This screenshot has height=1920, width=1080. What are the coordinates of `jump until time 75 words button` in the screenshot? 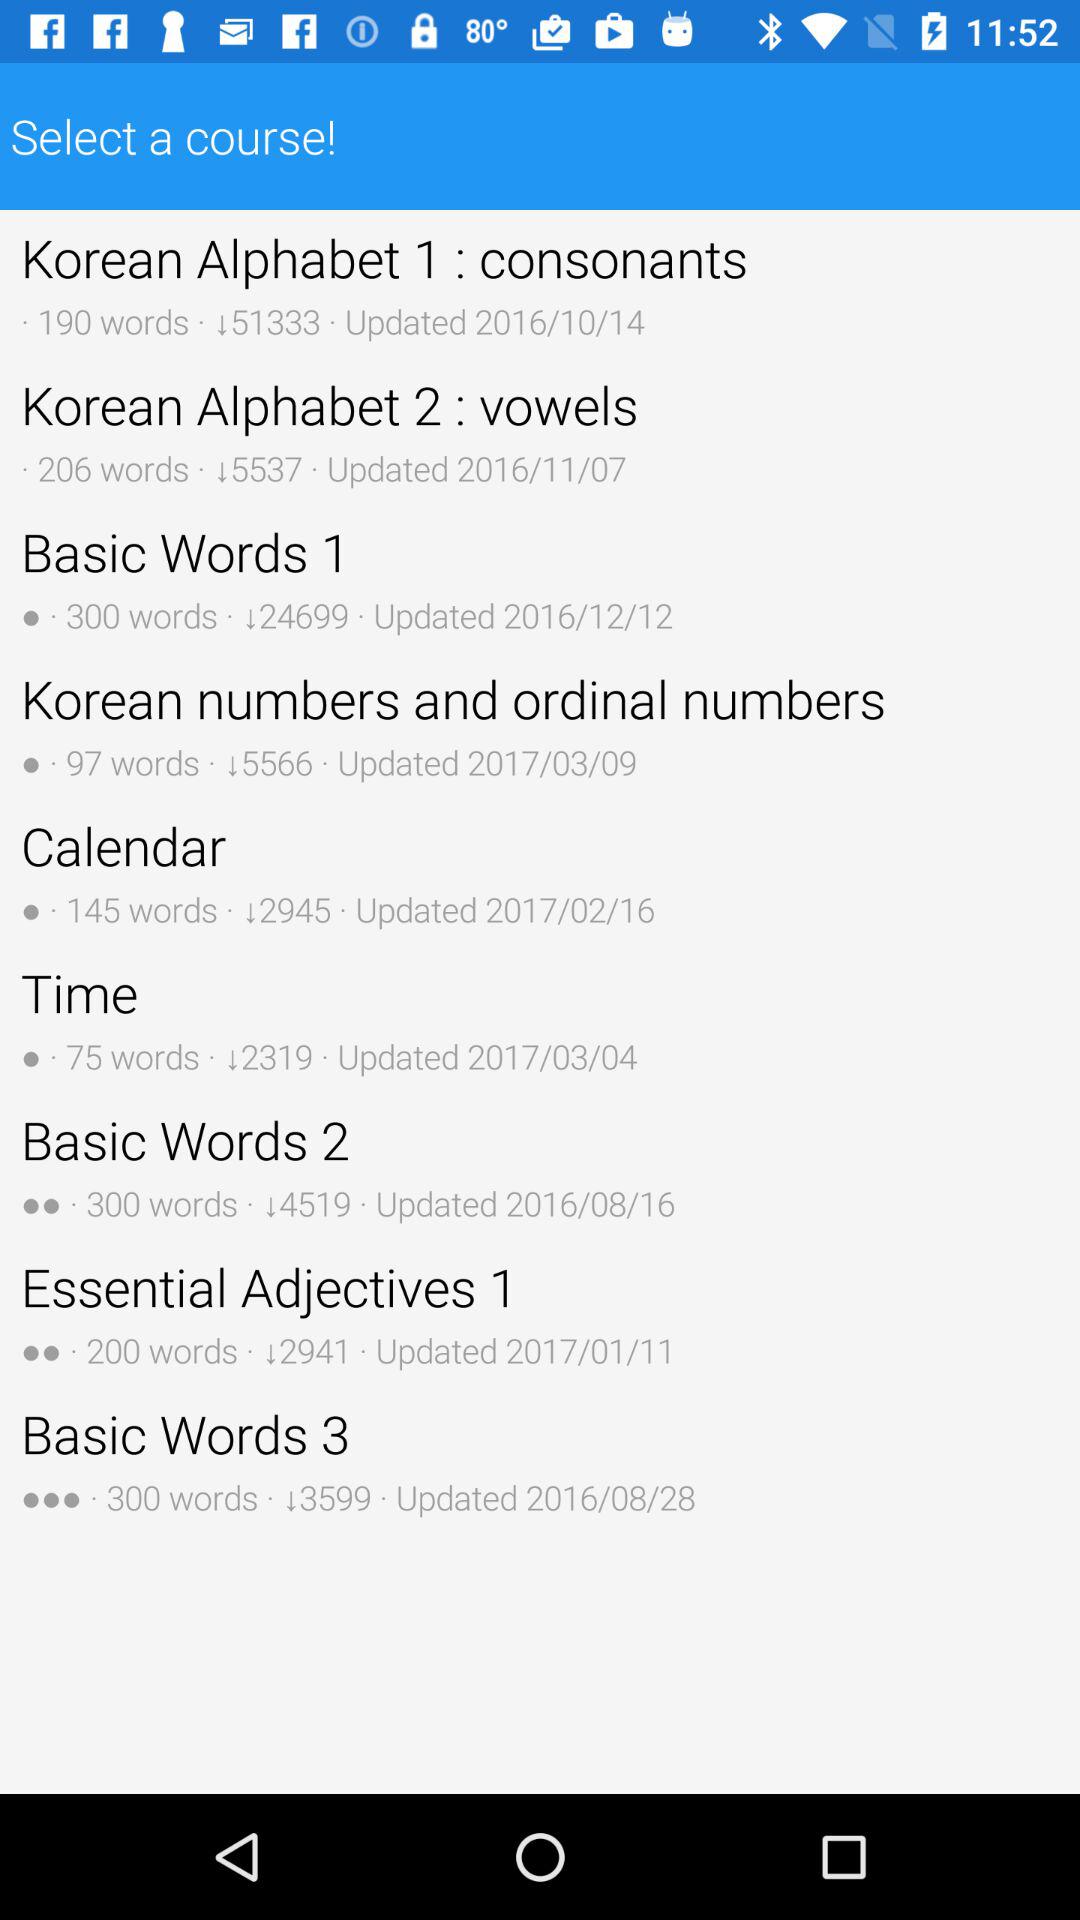 It's located at (540, 1018).